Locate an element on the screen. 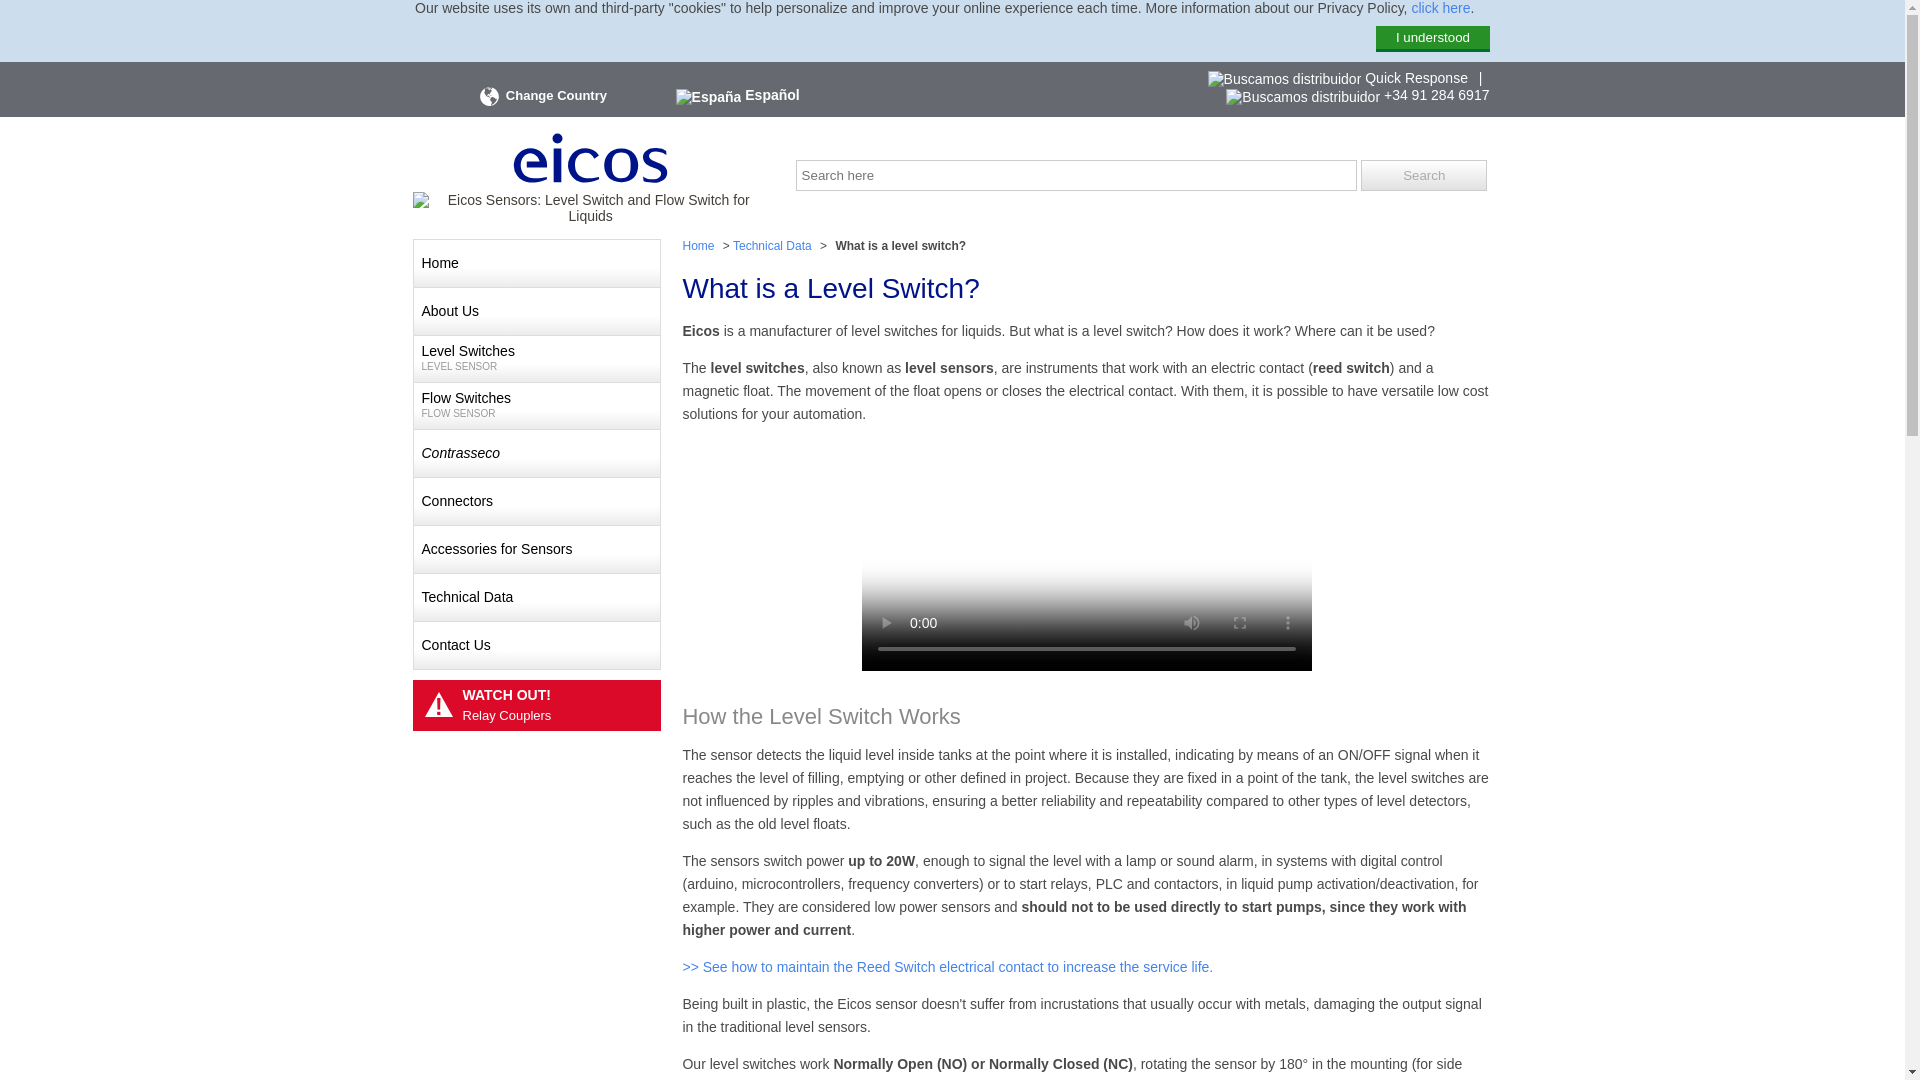 The image size is (1920, 1080). About Us is located at coordinates (541, 96).